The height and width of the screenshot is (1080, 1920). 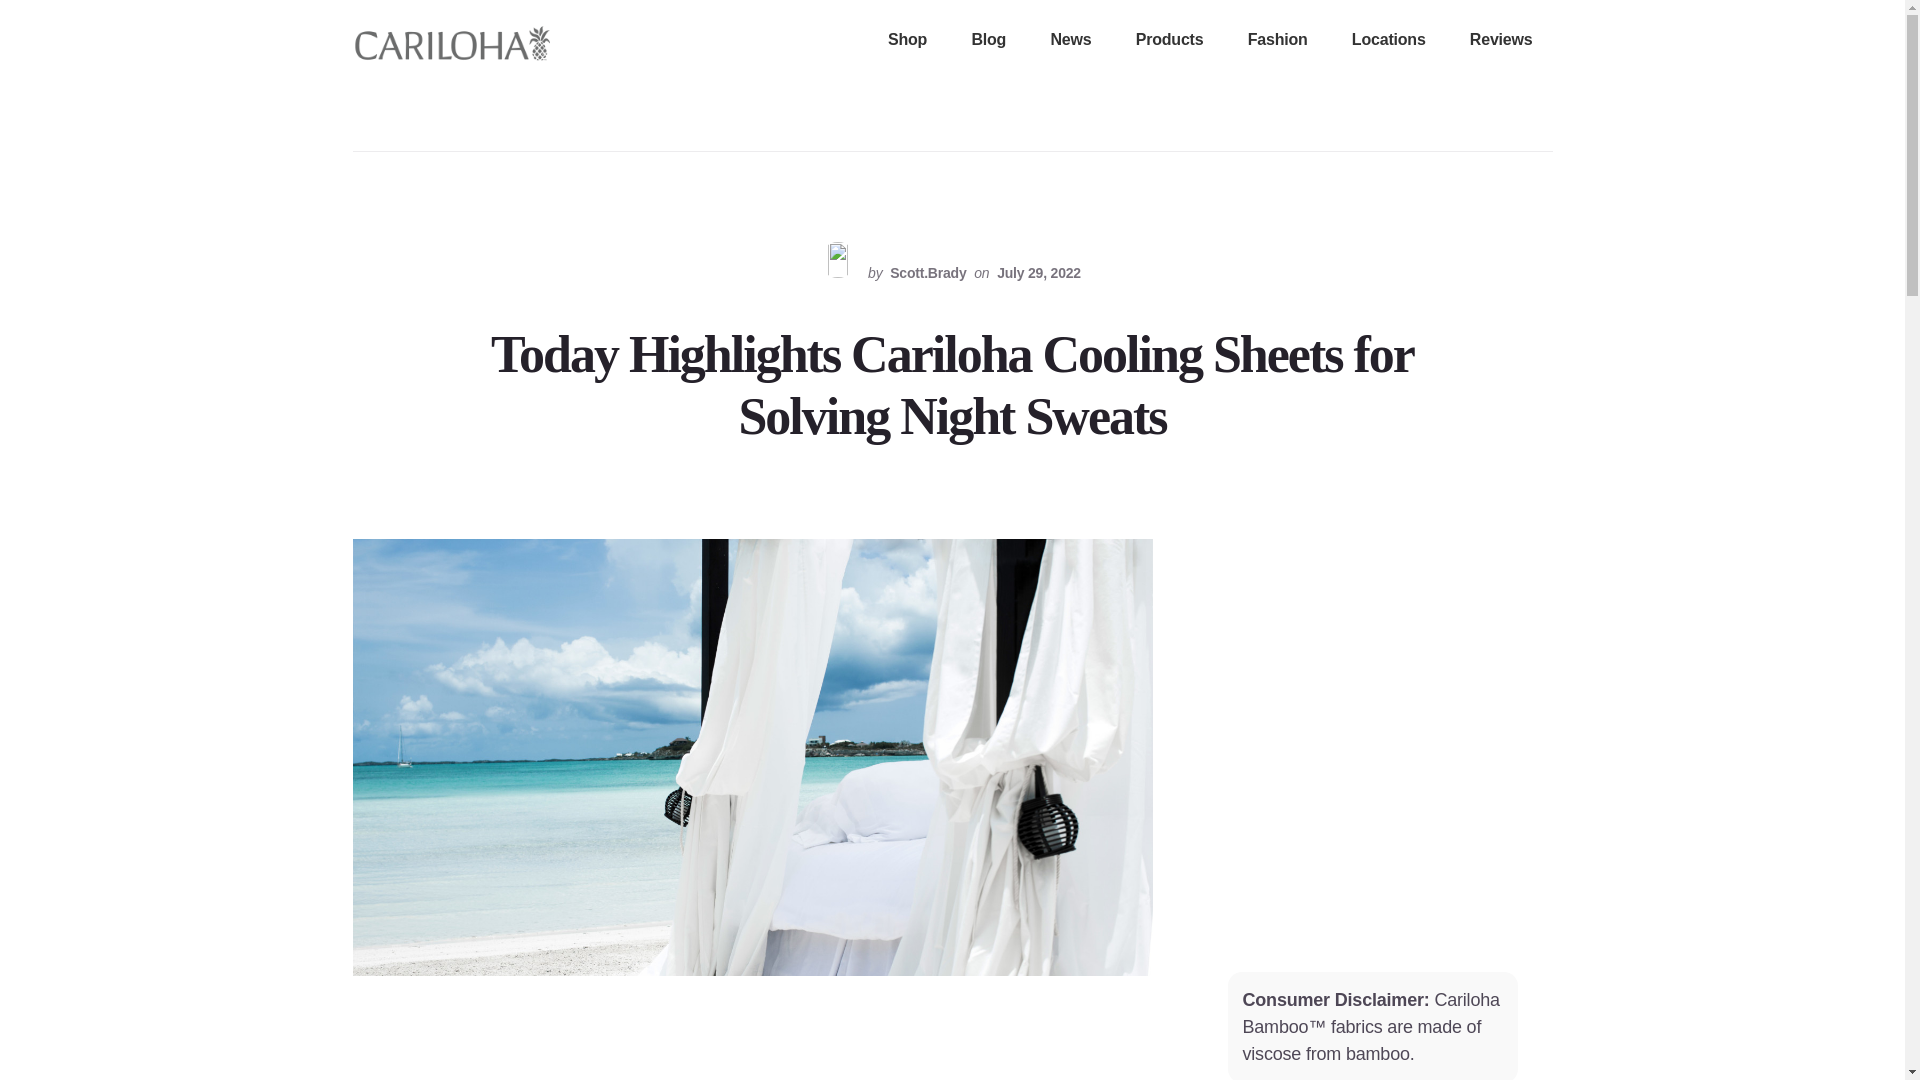 I want to click on News, so click(x=1070, y=41).